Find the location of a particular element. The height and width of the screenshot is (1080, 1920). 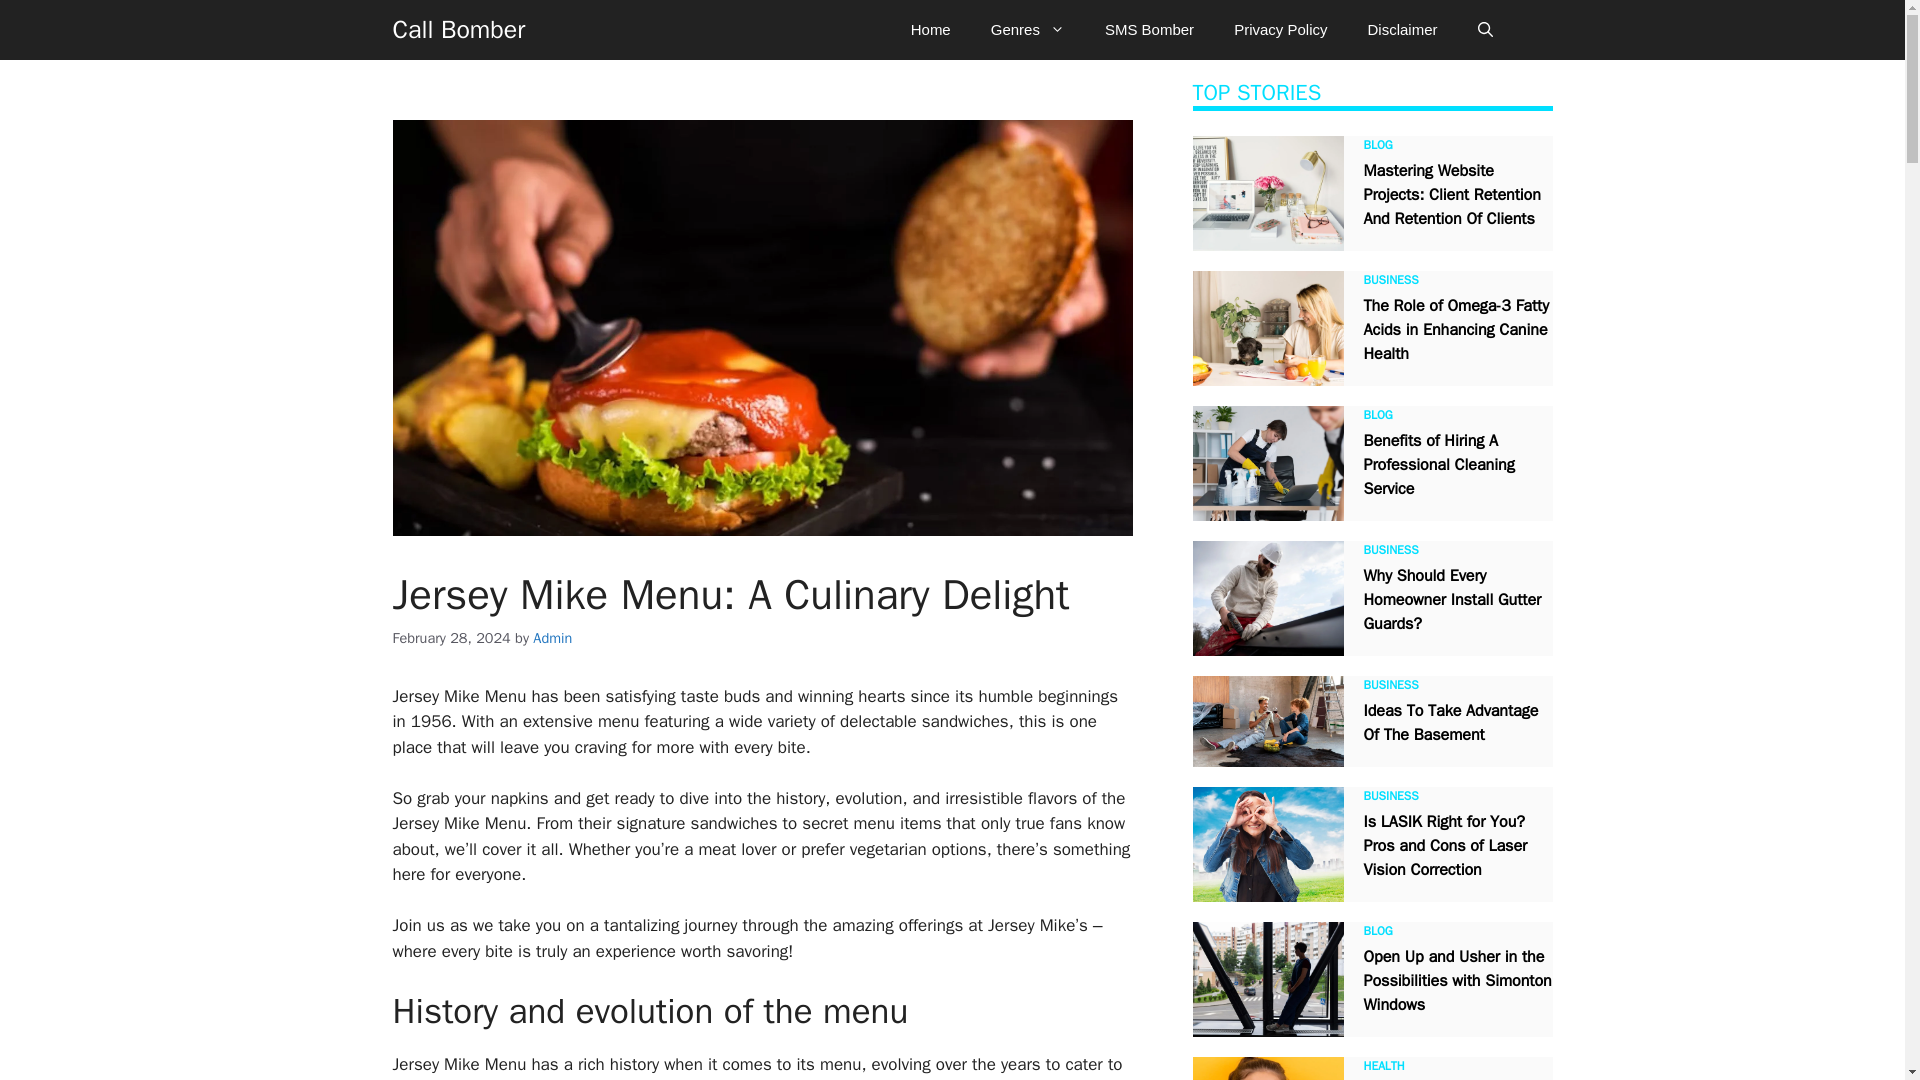

Genres is located at coordinates (1028, 30).